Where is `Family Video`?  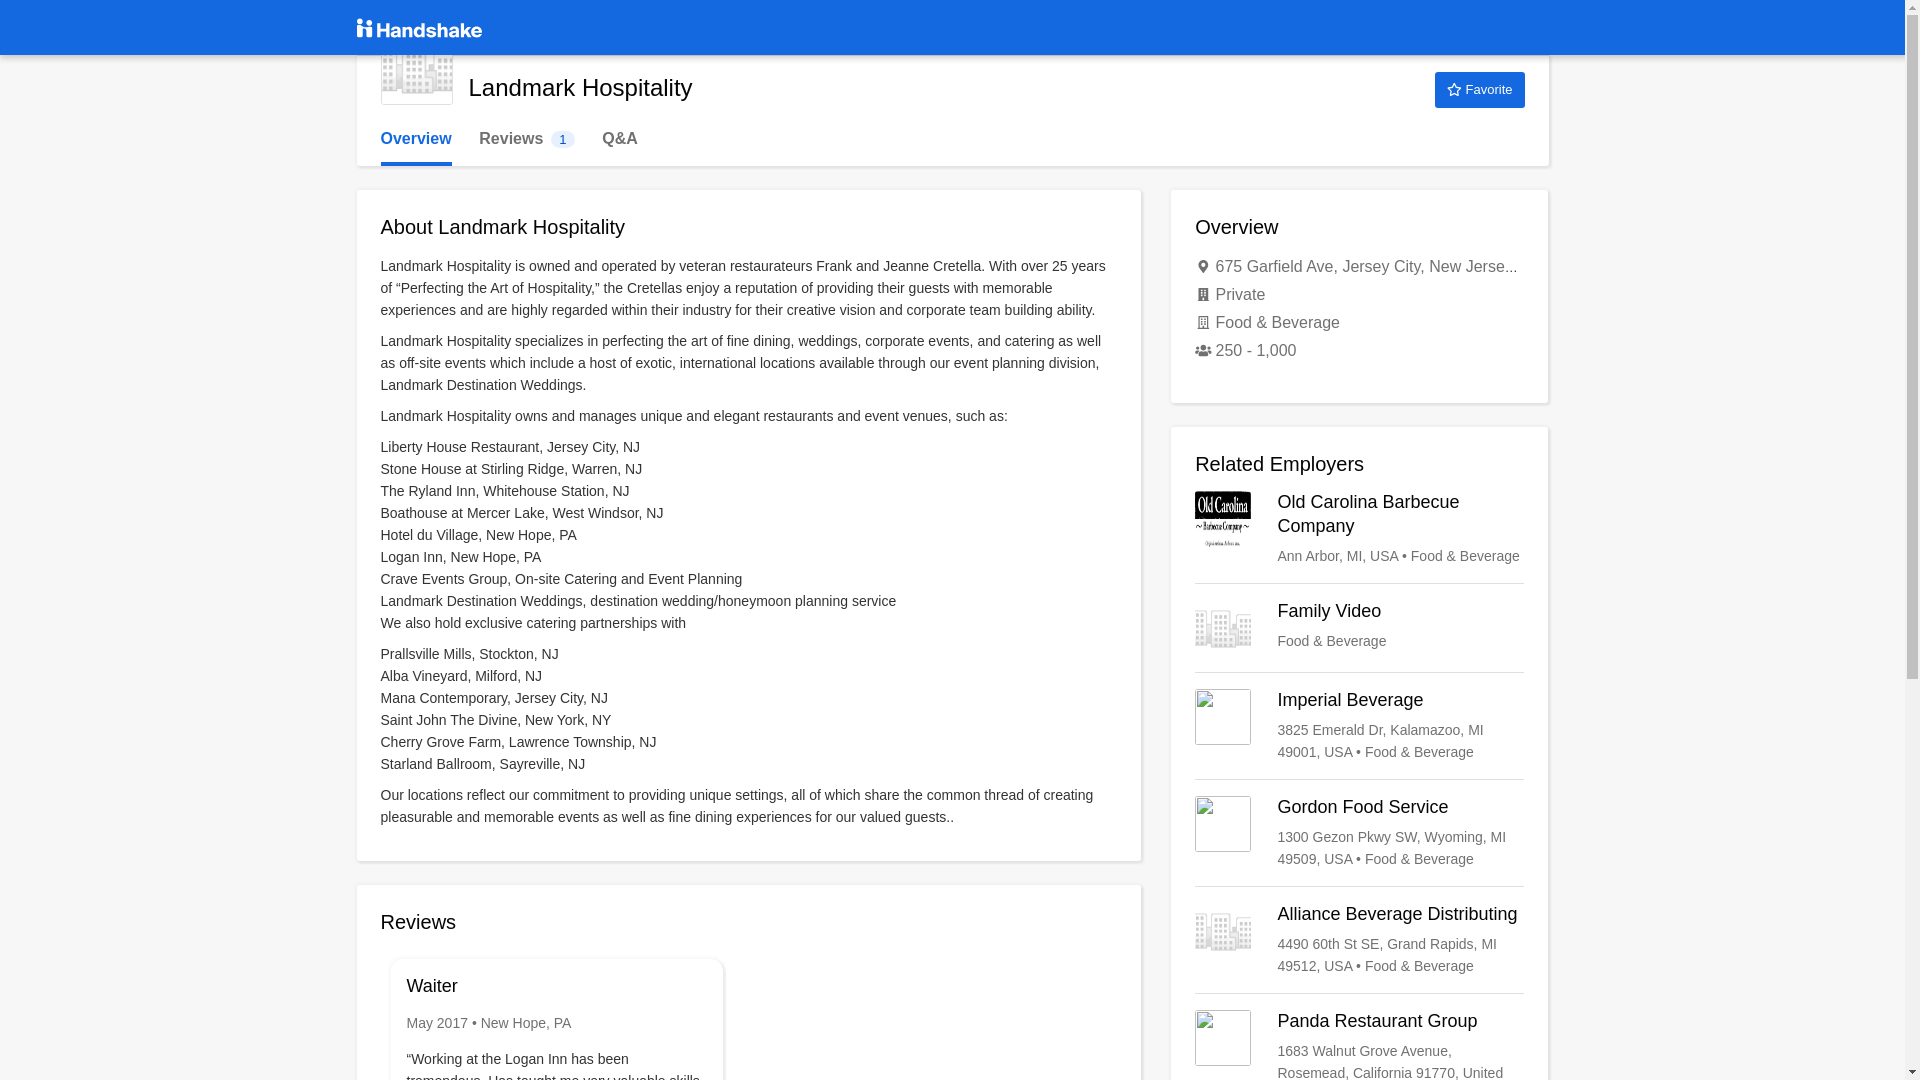
Family Video is located at coordinates (1359, 529).